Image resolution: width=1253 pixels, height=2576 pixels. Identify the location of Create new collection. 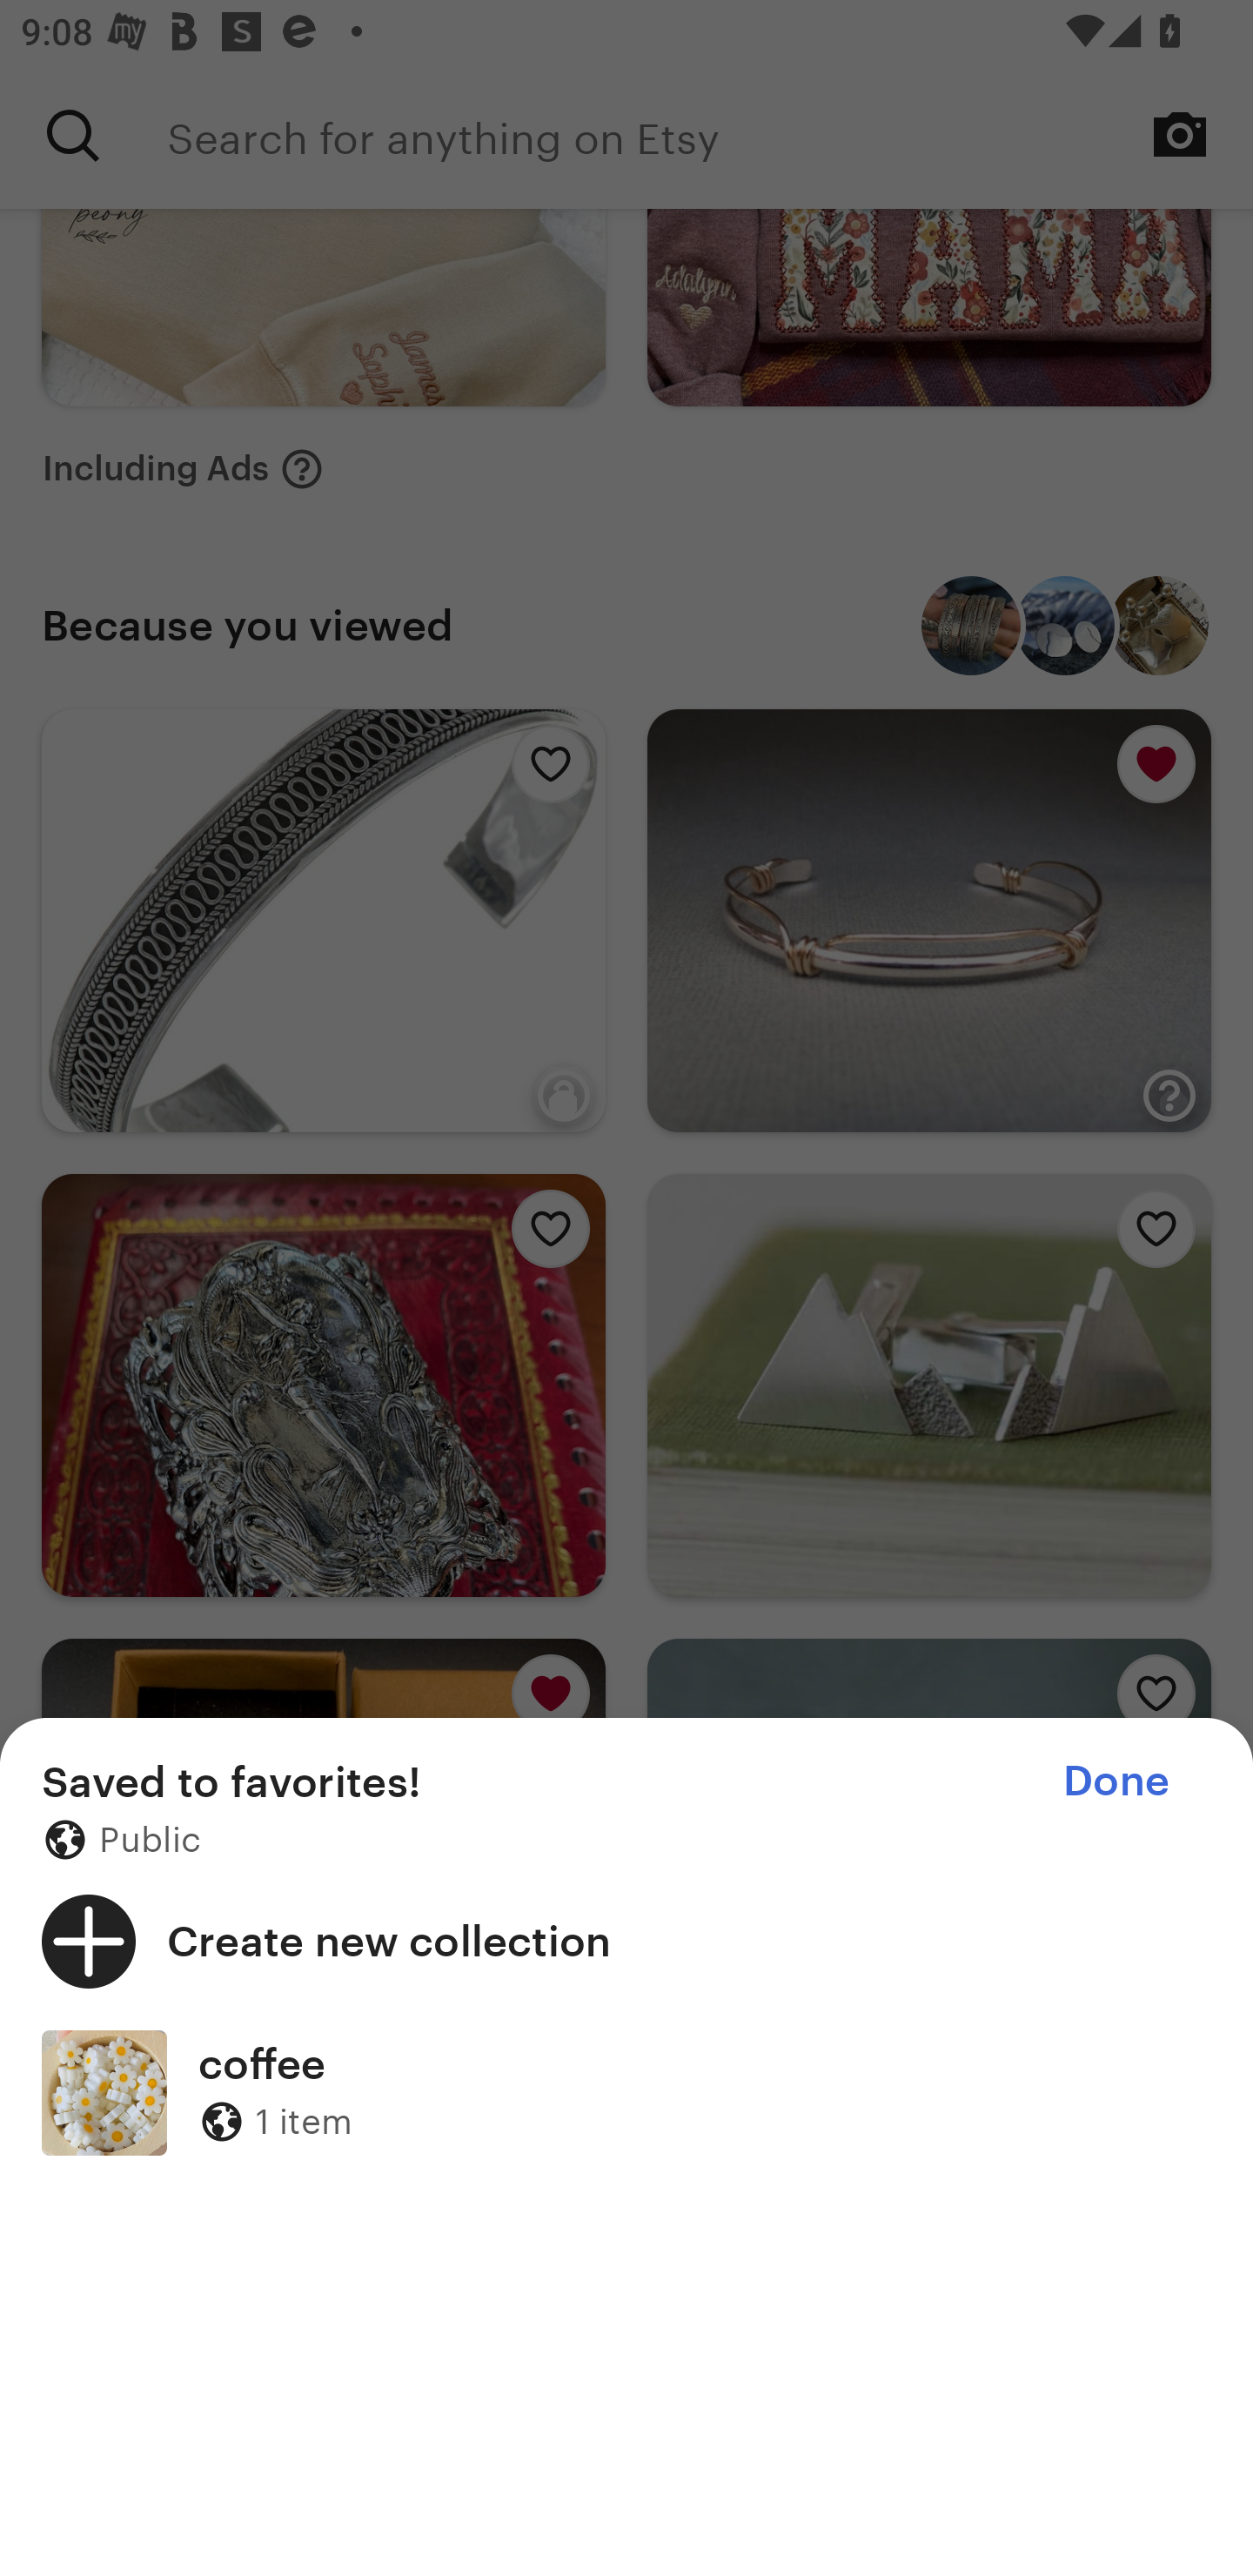
(626, 1941).